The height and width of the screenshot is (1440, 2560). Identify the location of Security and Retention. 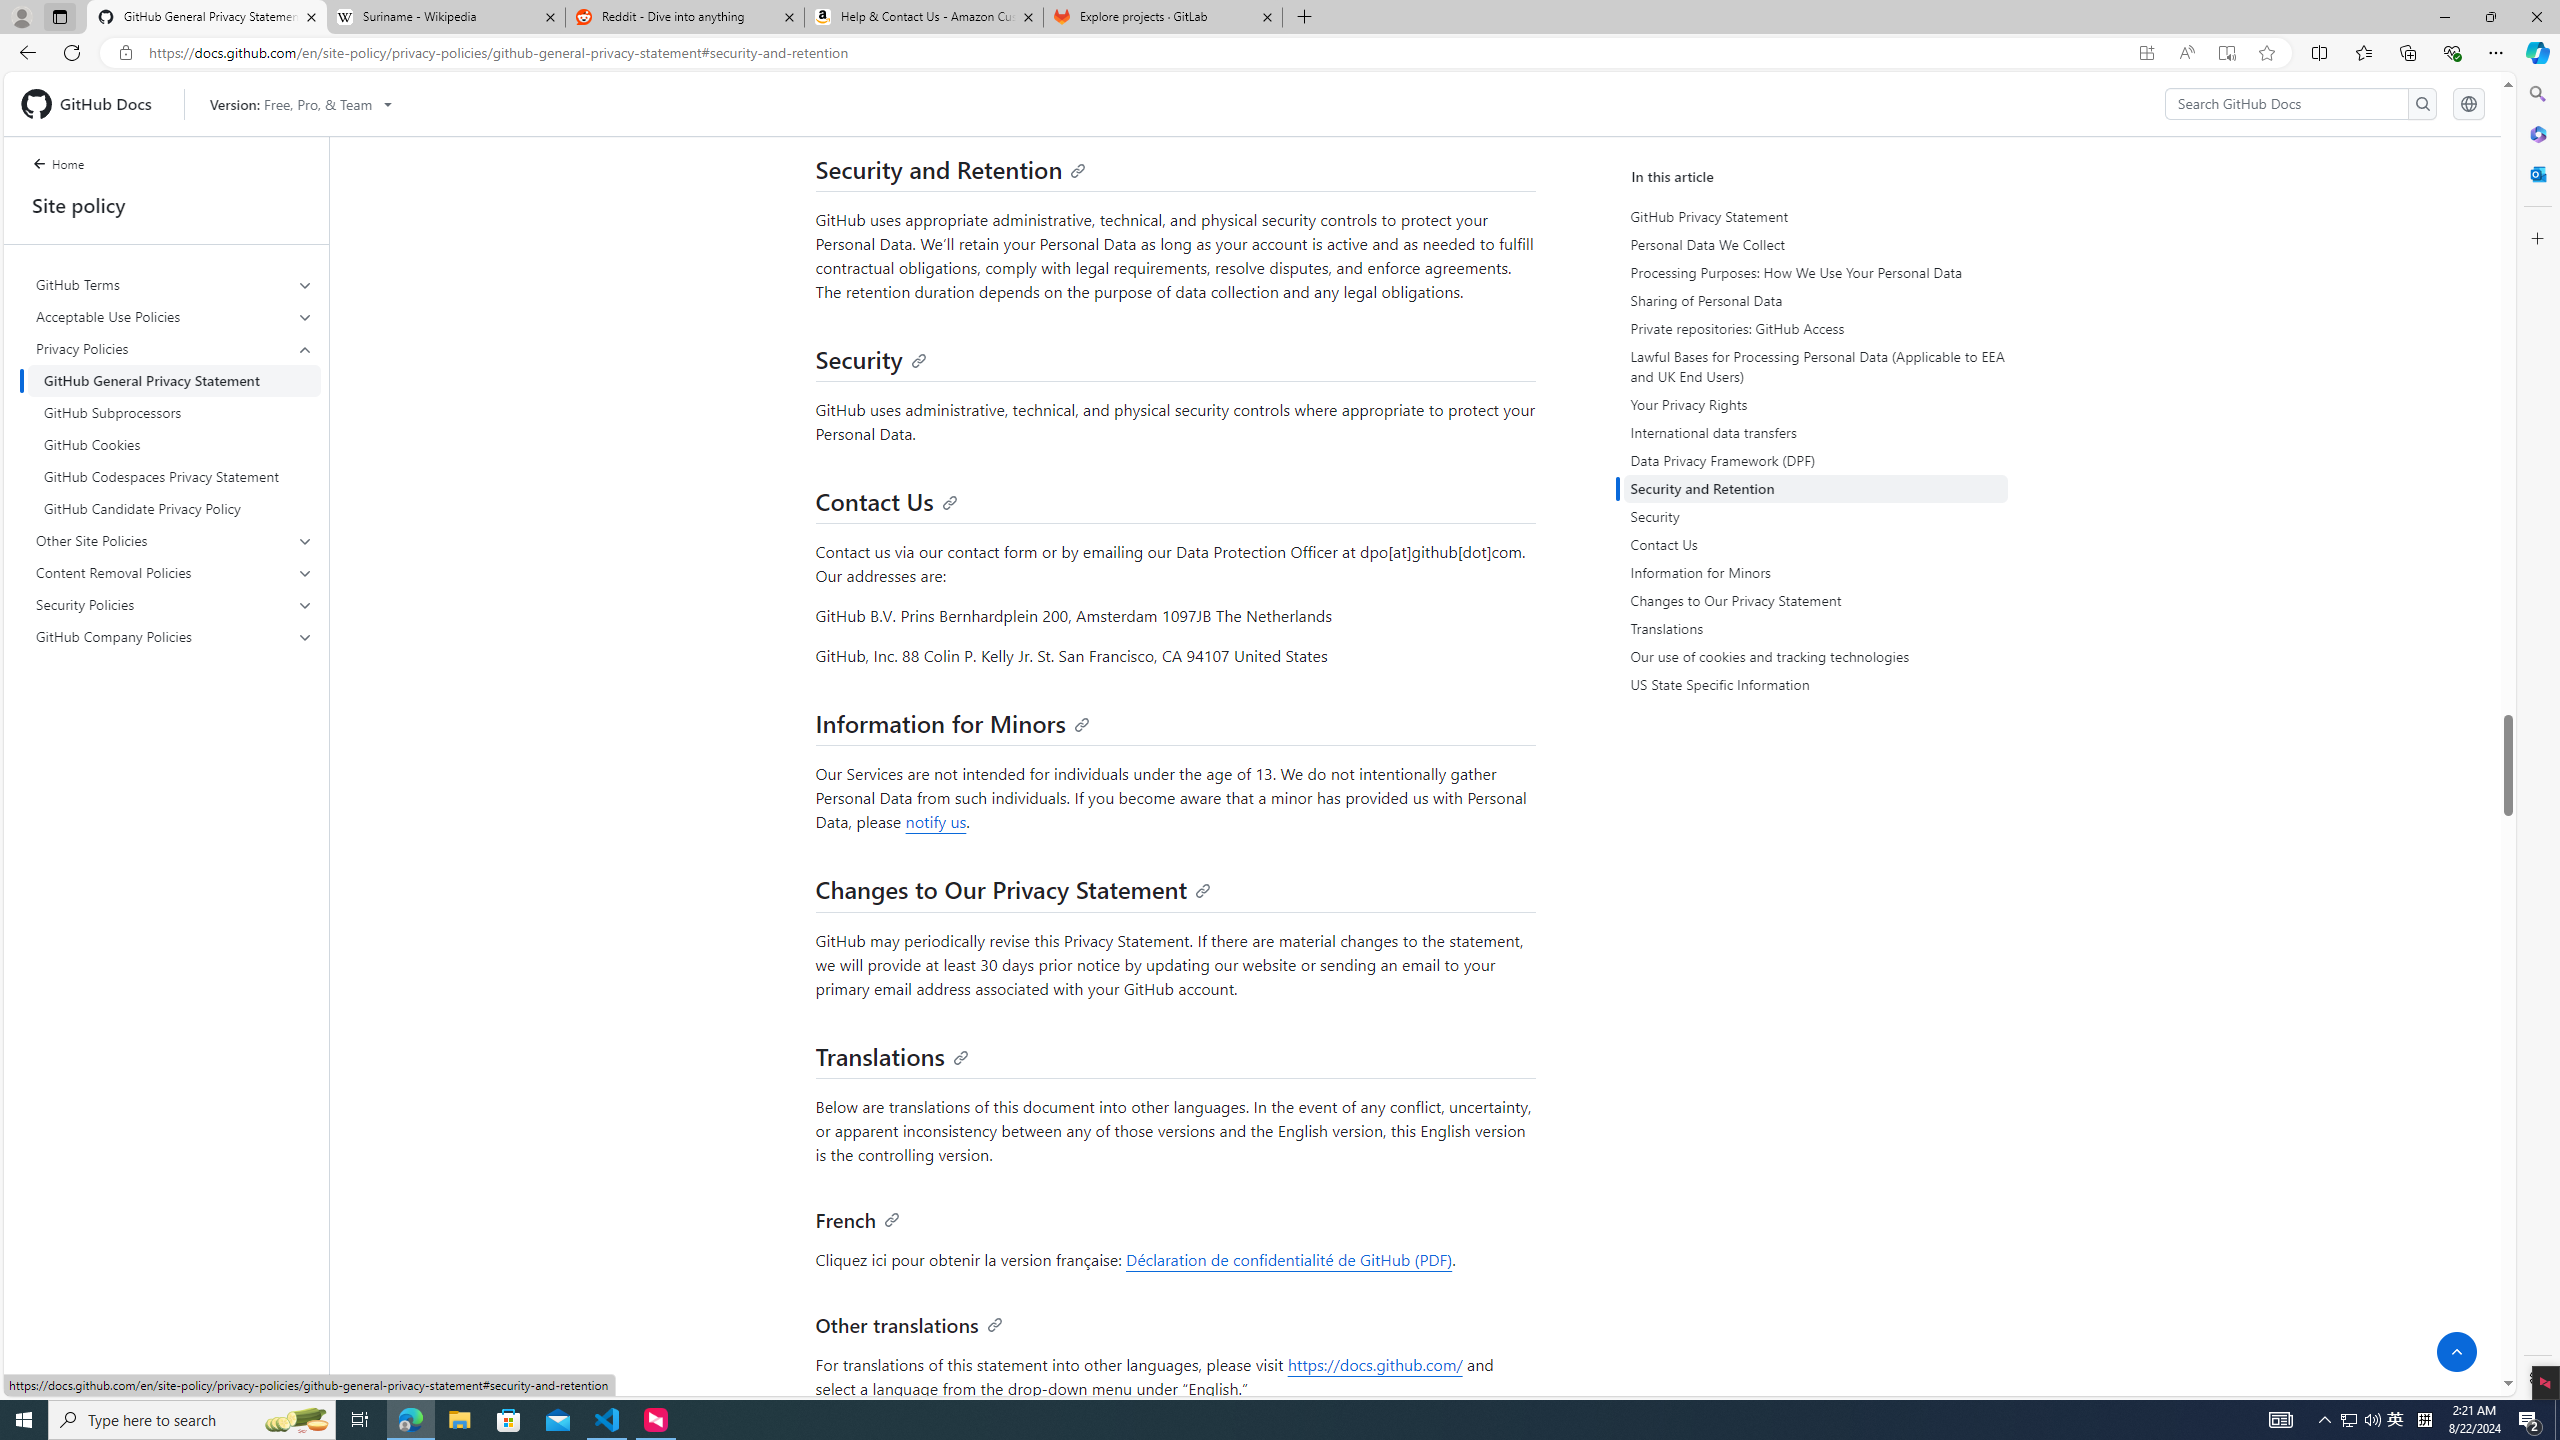
(951, 168).